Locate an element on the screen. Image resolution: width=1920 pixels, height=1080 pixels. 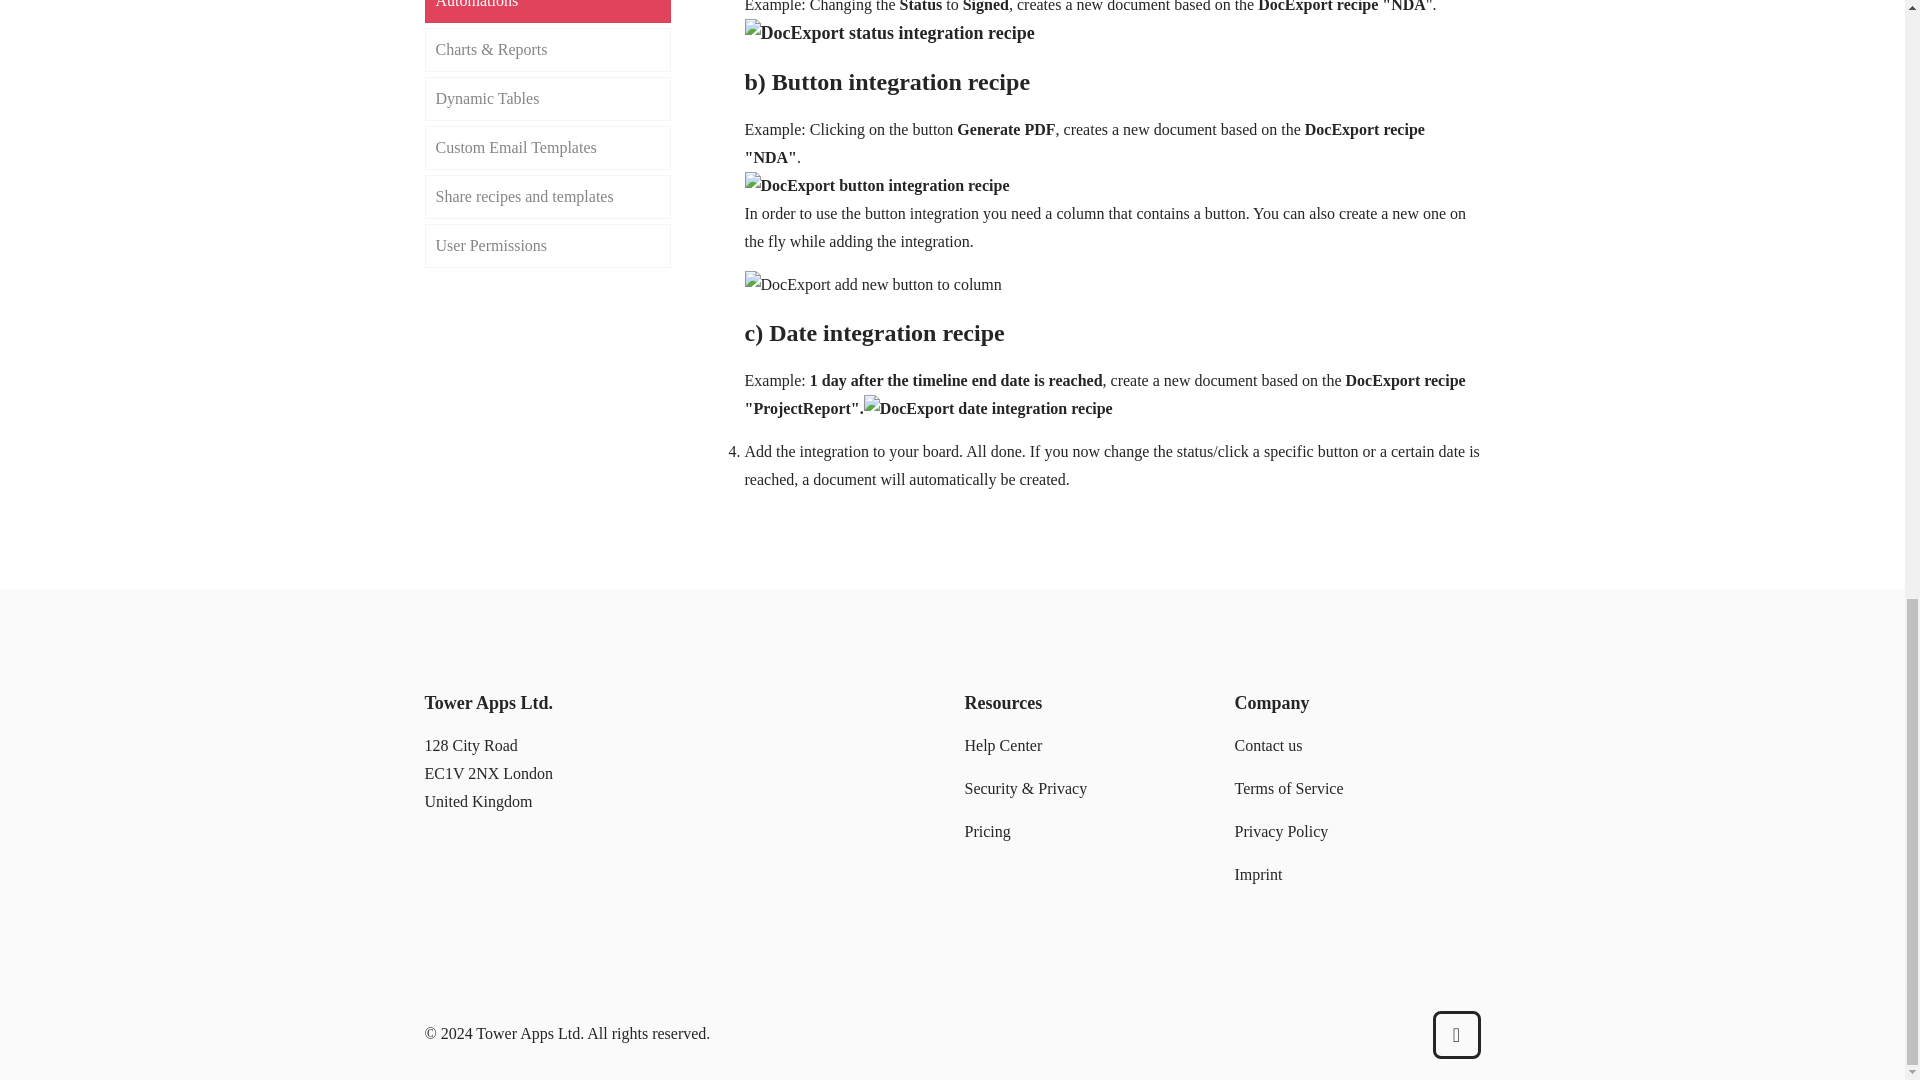
Automations is located at coordinates (547, 11).